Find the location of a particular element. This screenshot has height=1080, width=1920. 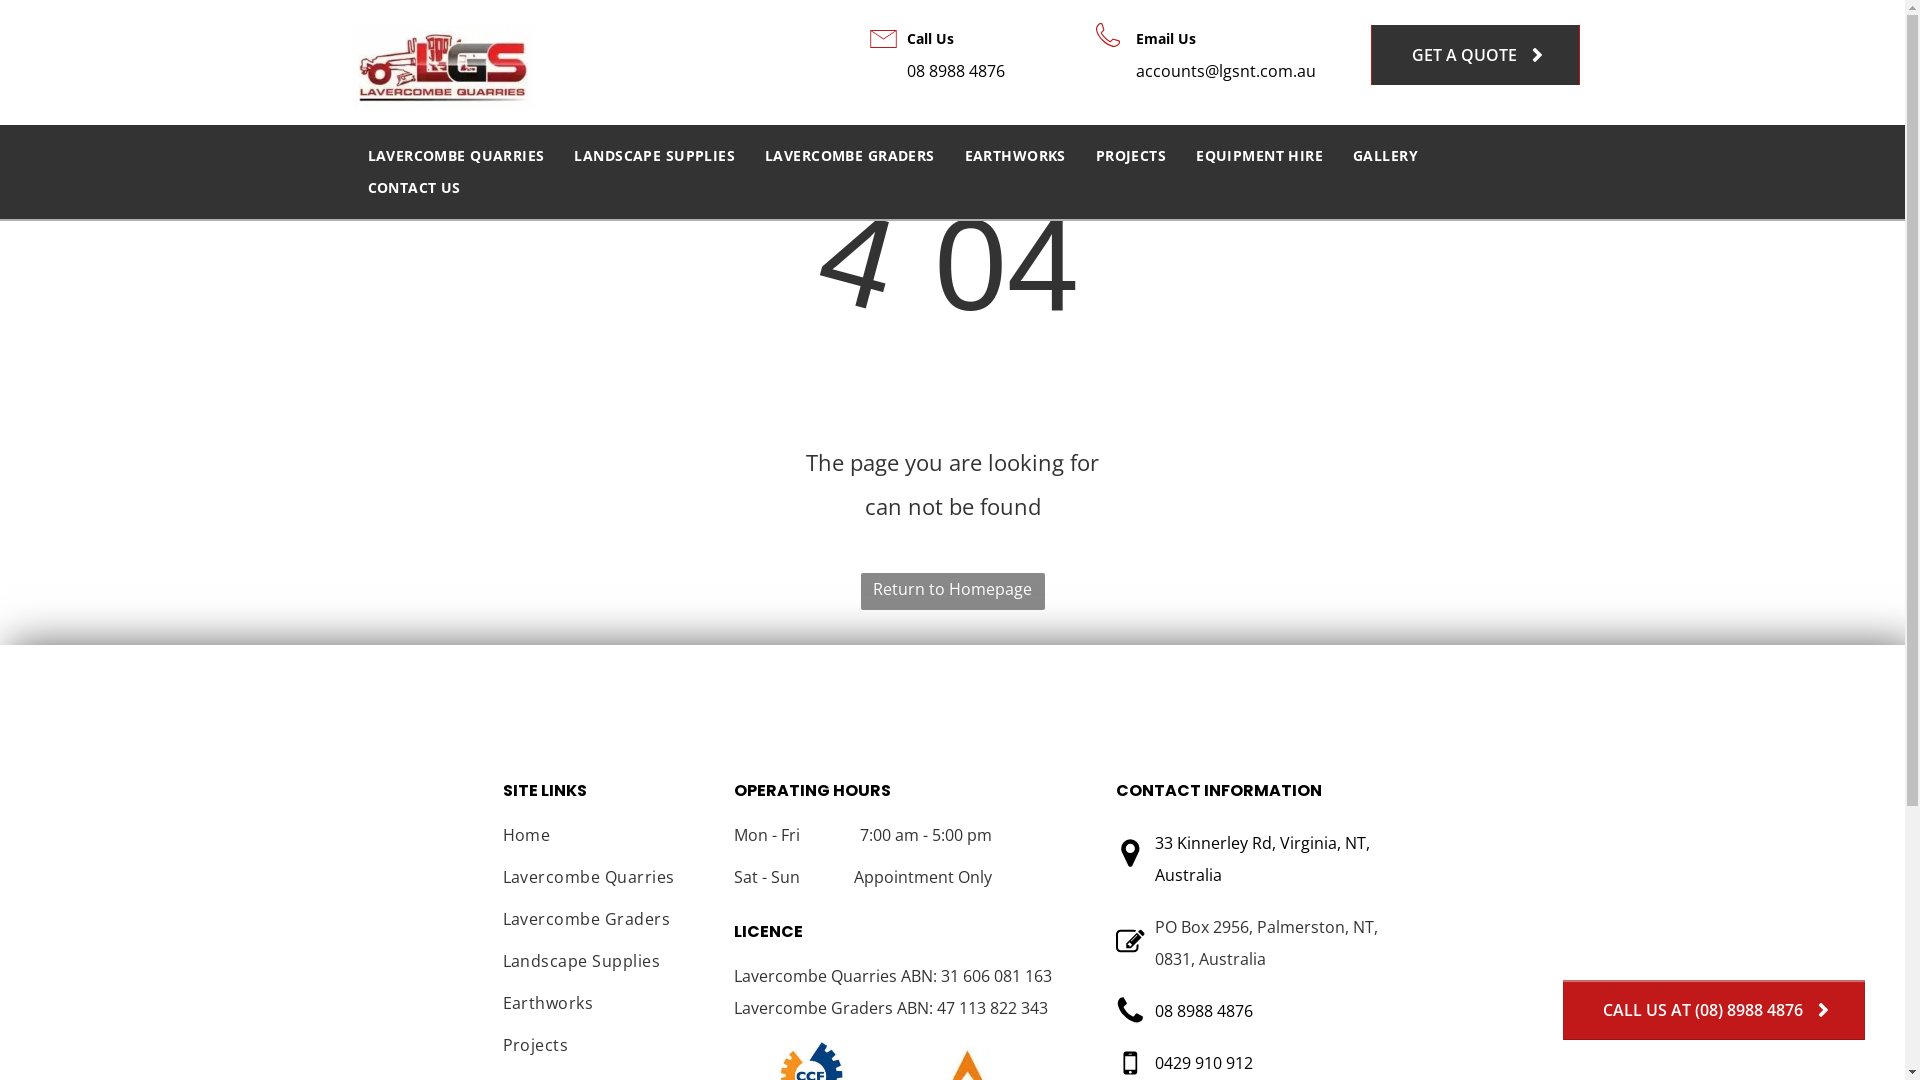

LAVERCOMBE QUARRIES is located at coordinates (456, 156).